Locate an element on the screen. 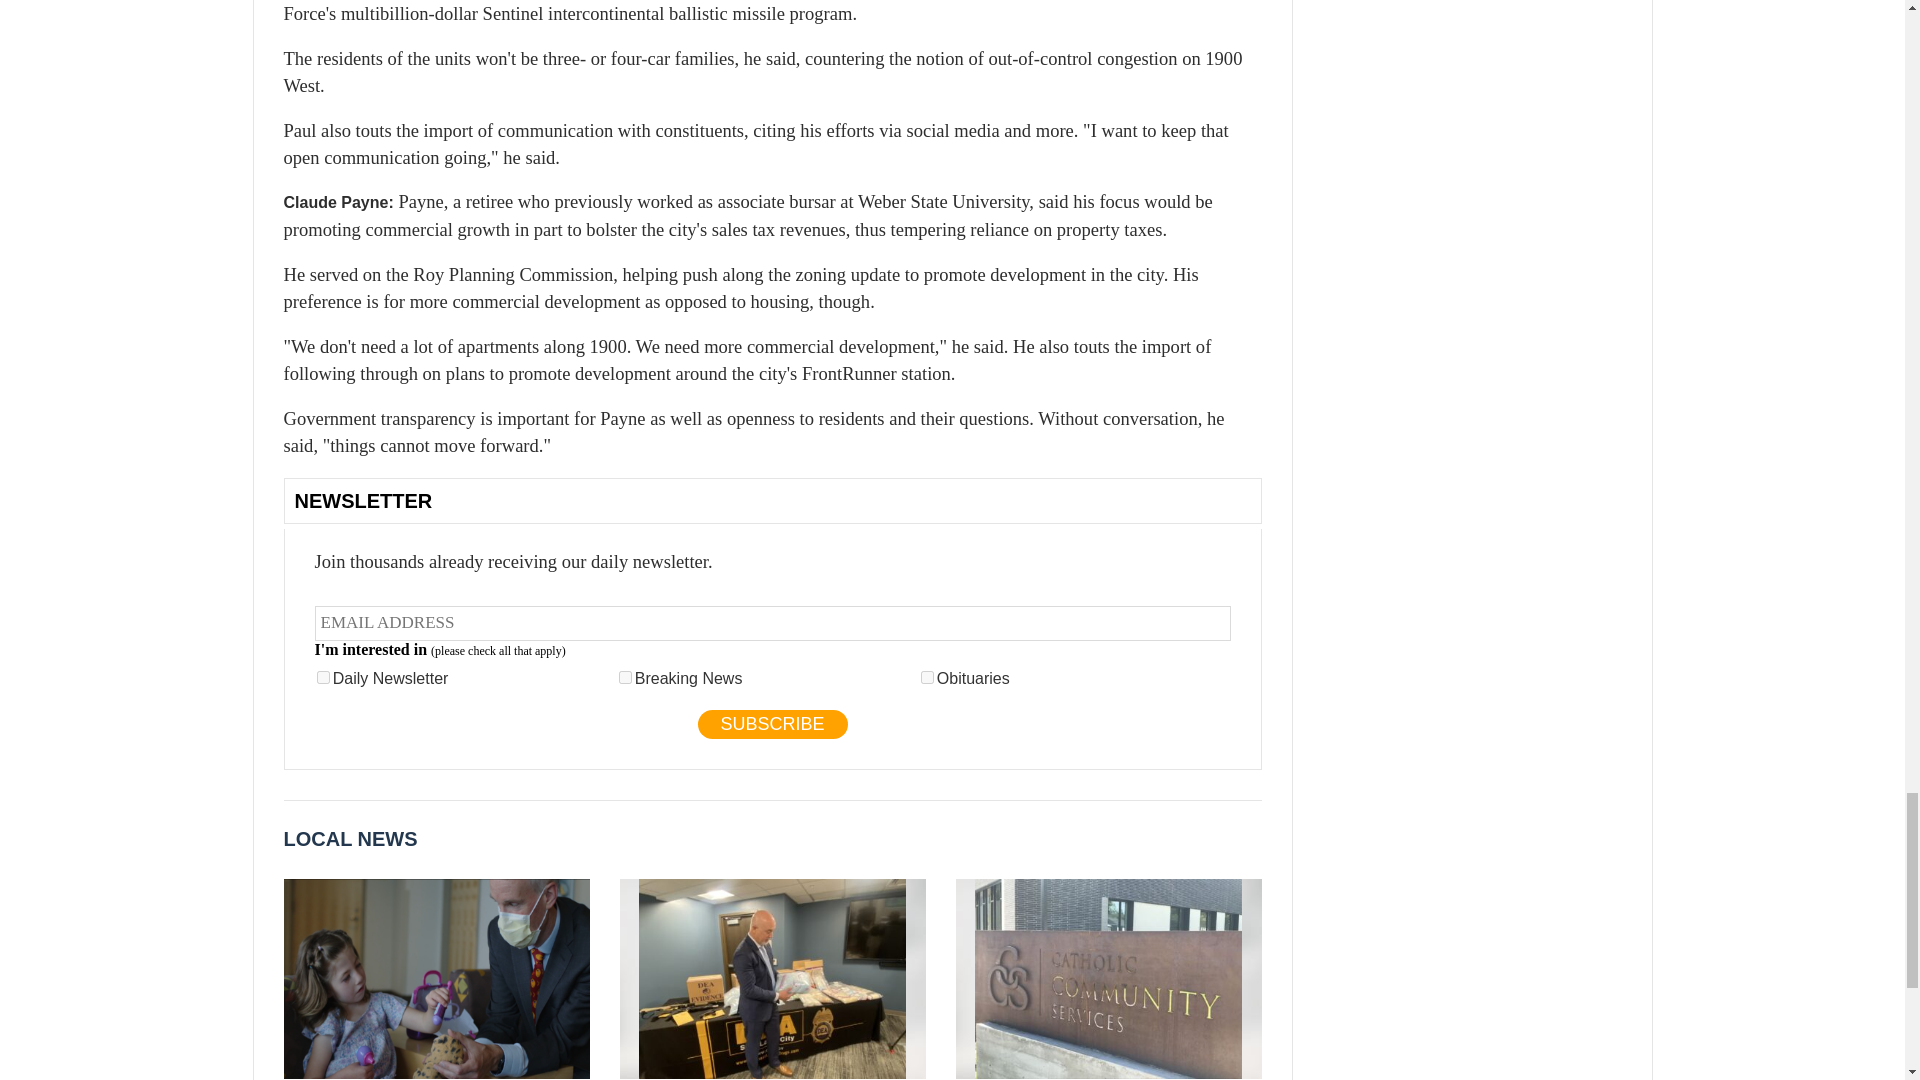  1 is located at coordinates (323, 676).